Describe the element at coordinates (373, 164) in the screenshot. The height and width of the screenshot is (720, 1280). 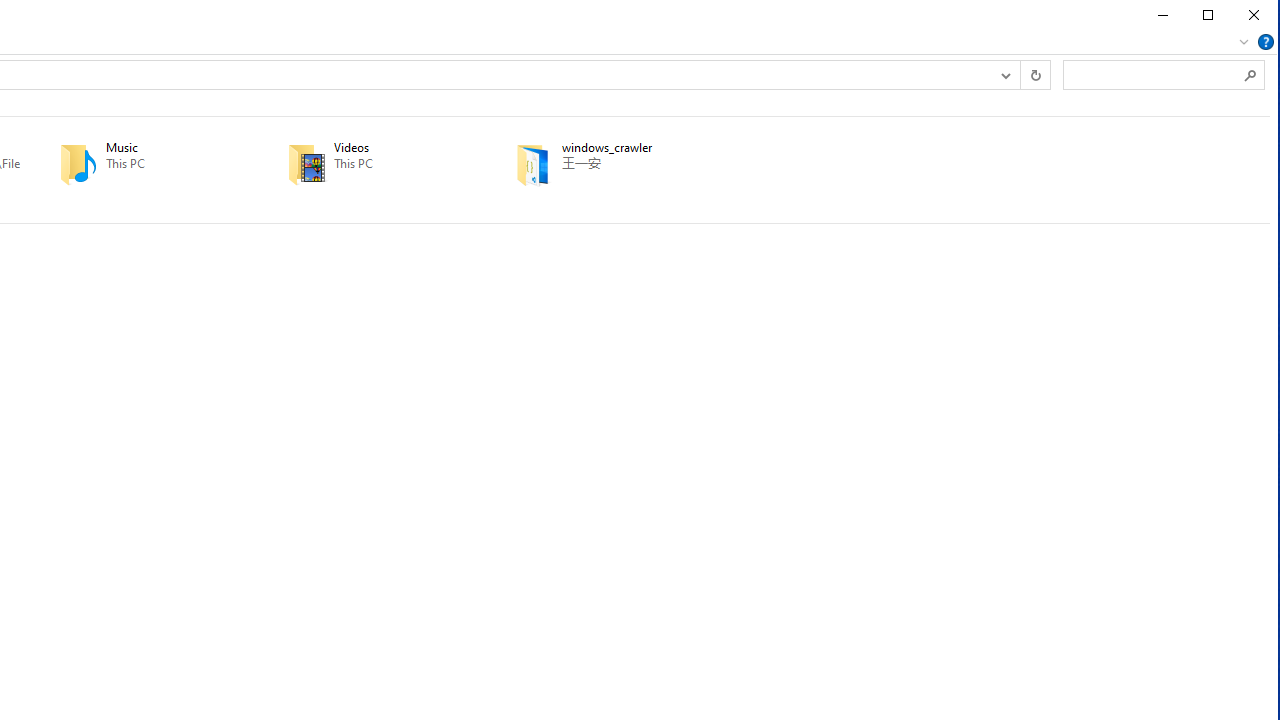
I see `Videos` at that location.